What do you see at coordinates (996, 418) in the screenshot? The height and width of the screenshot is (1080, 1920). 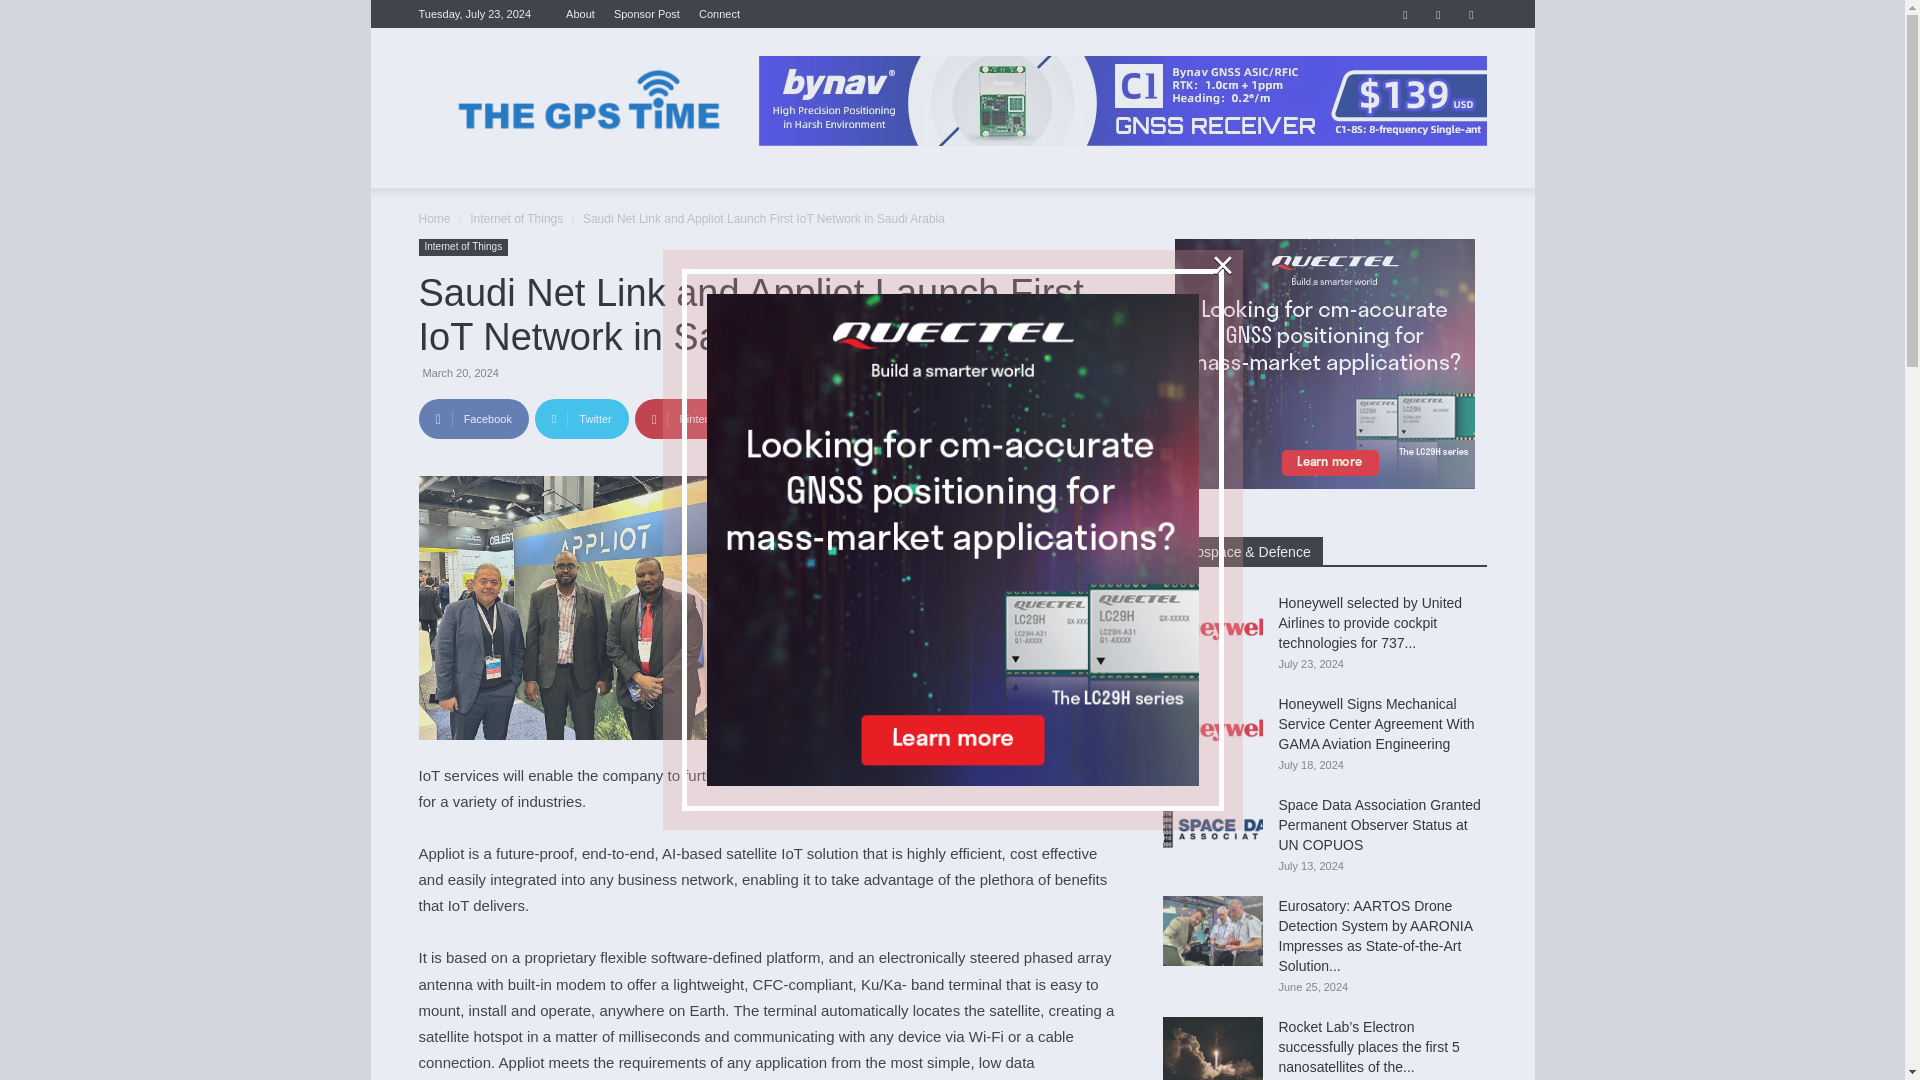 I see `More` at bounding box center [996, 418].